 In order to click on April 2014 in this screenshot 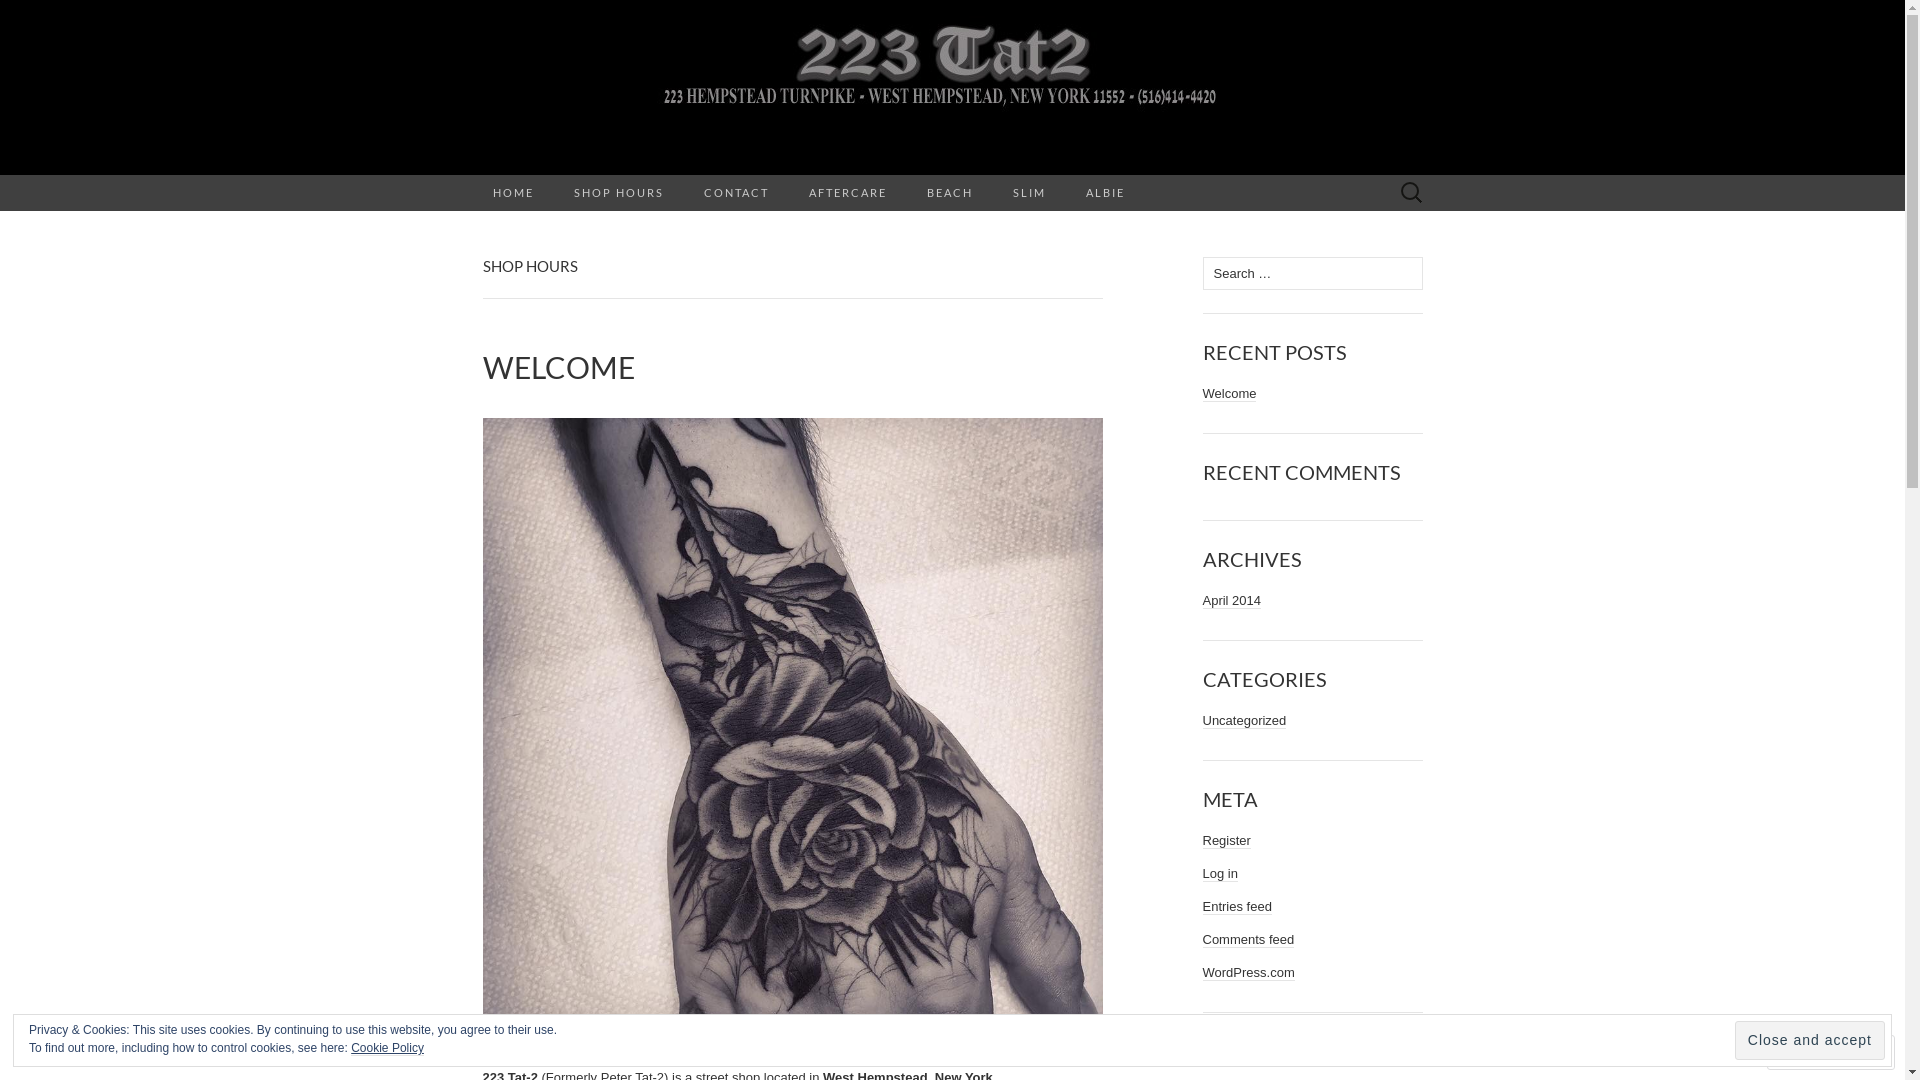, I will do `click(1232, 601)`.